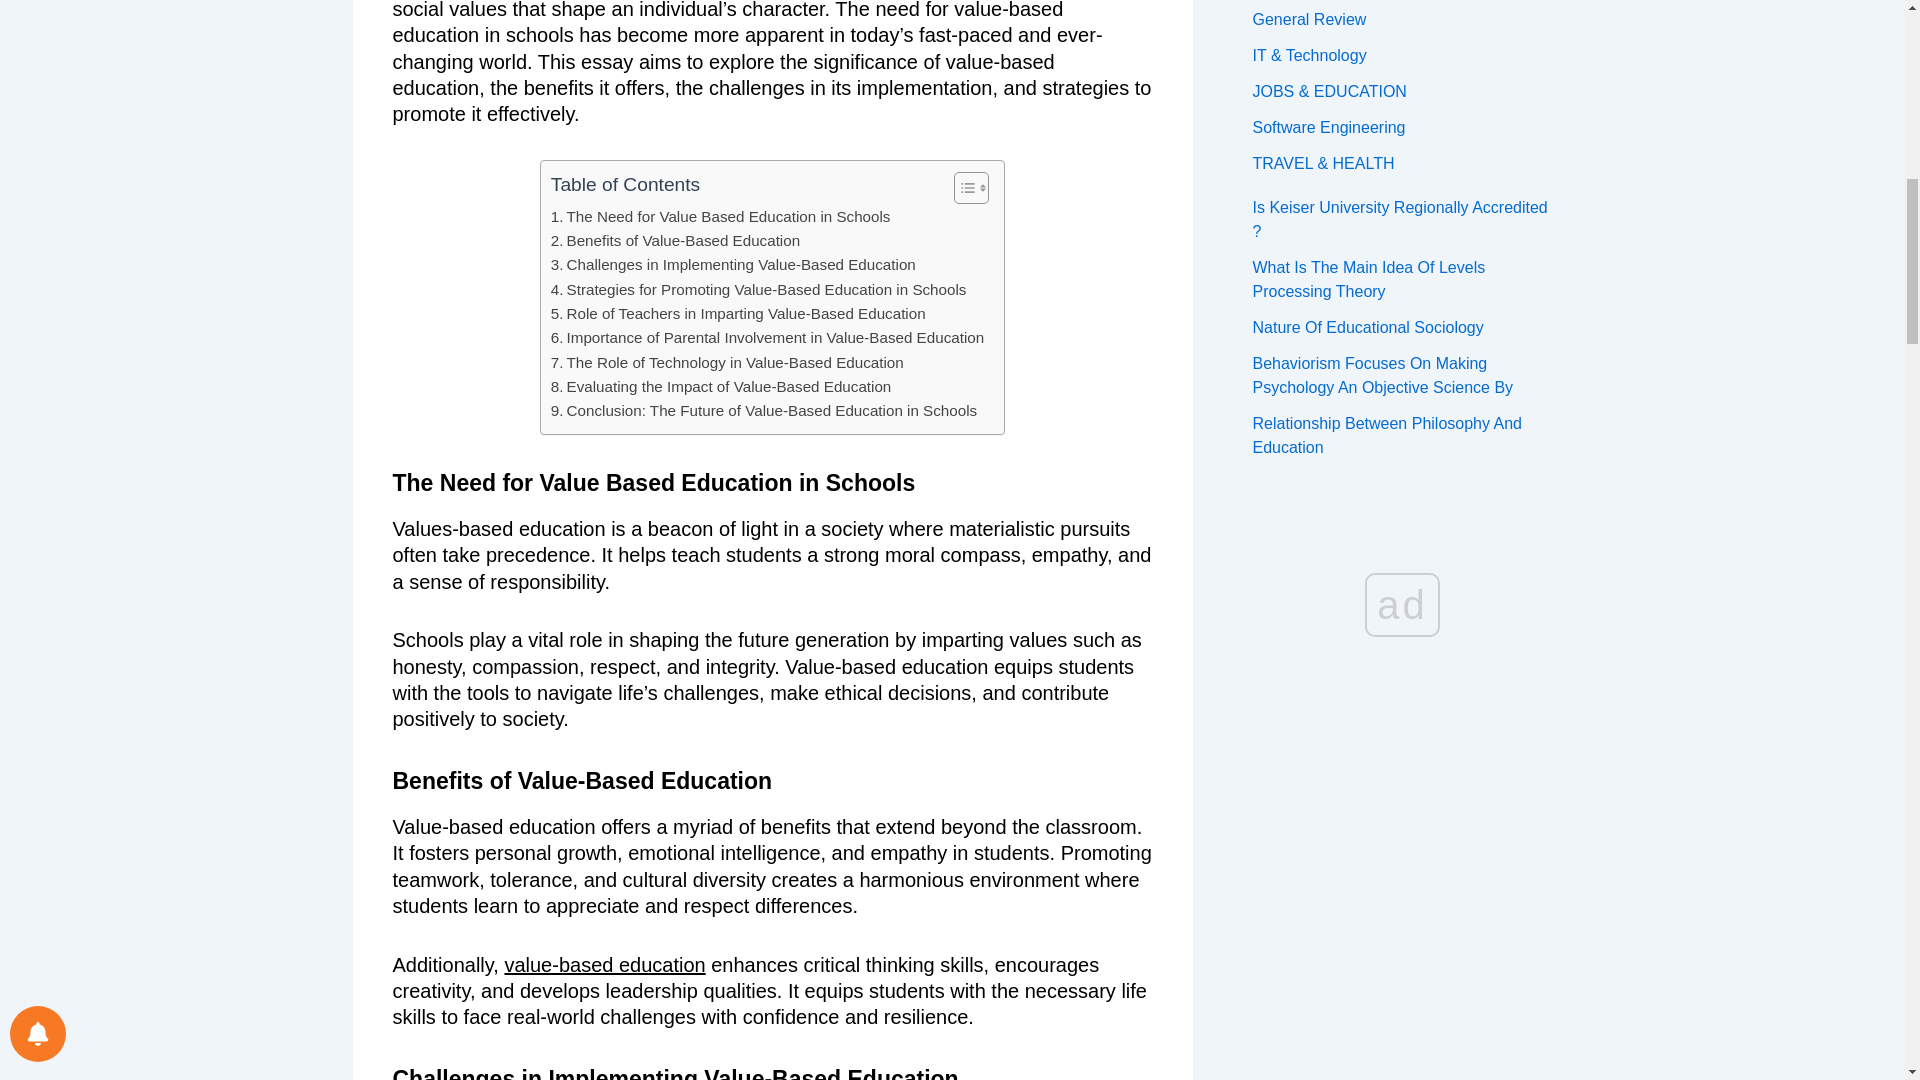 Image resolution: width=1920 pixels, height=1080 pixels. Describe the element at coordinates (728, 362) in the screenshot. I see `The Role of Technology in Value-Based Education` at that location.